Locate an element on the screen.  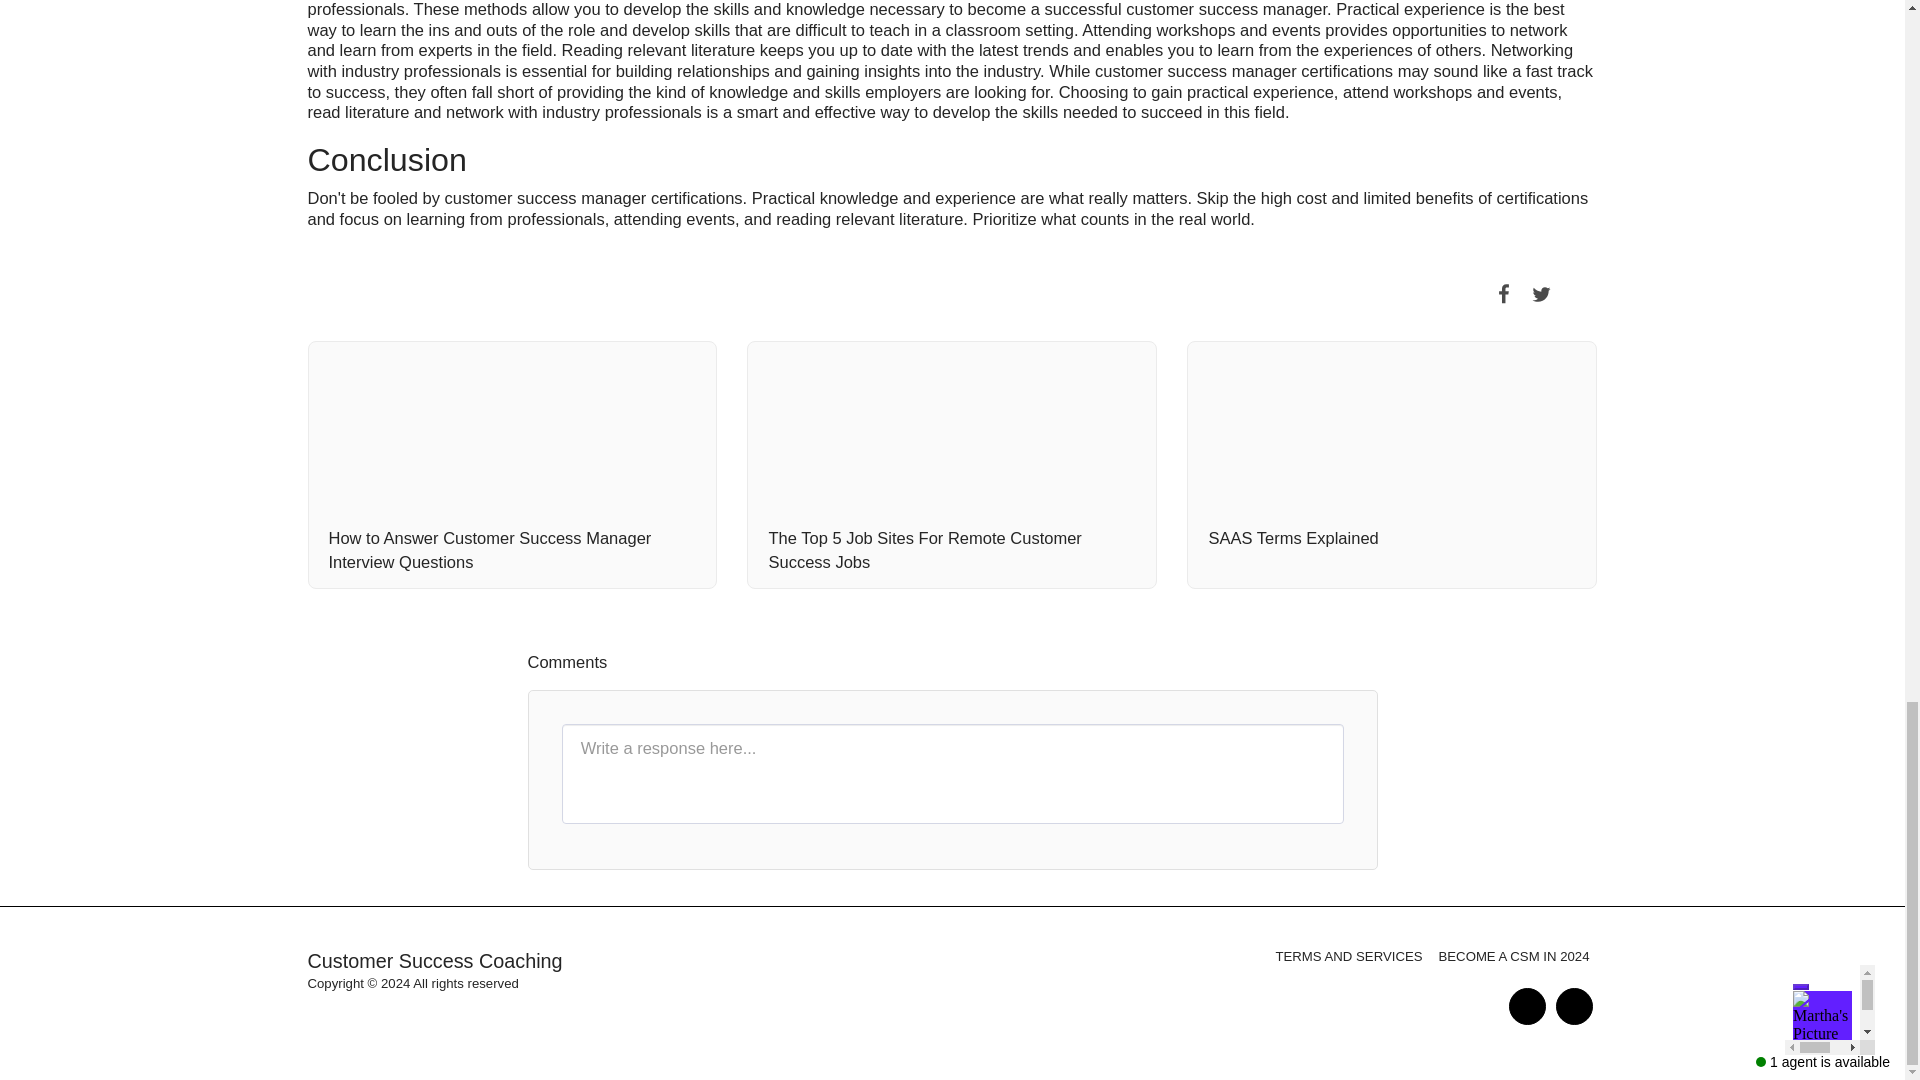
Tweet is located at coordinates (1540, 293).